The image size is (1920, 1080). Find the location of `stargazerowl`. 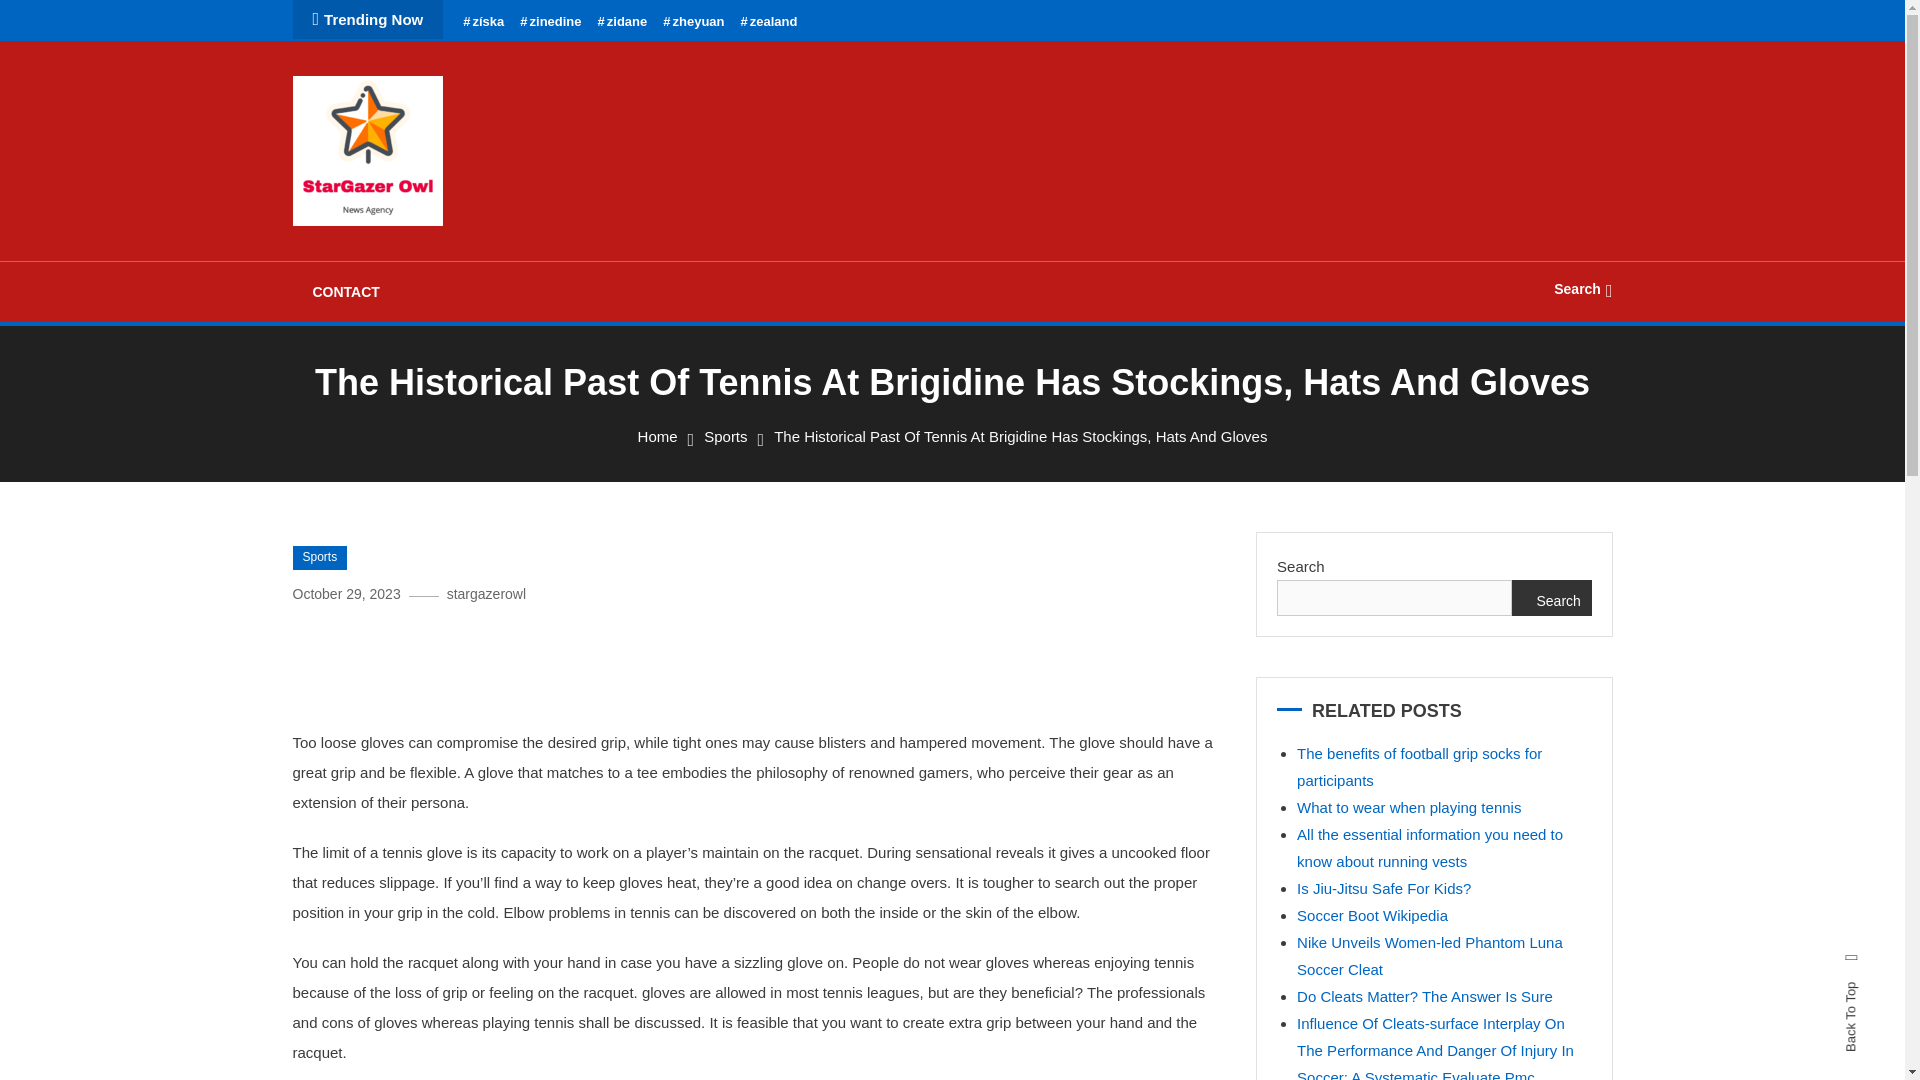

stargazerowl is located at coordinates (486, 594).